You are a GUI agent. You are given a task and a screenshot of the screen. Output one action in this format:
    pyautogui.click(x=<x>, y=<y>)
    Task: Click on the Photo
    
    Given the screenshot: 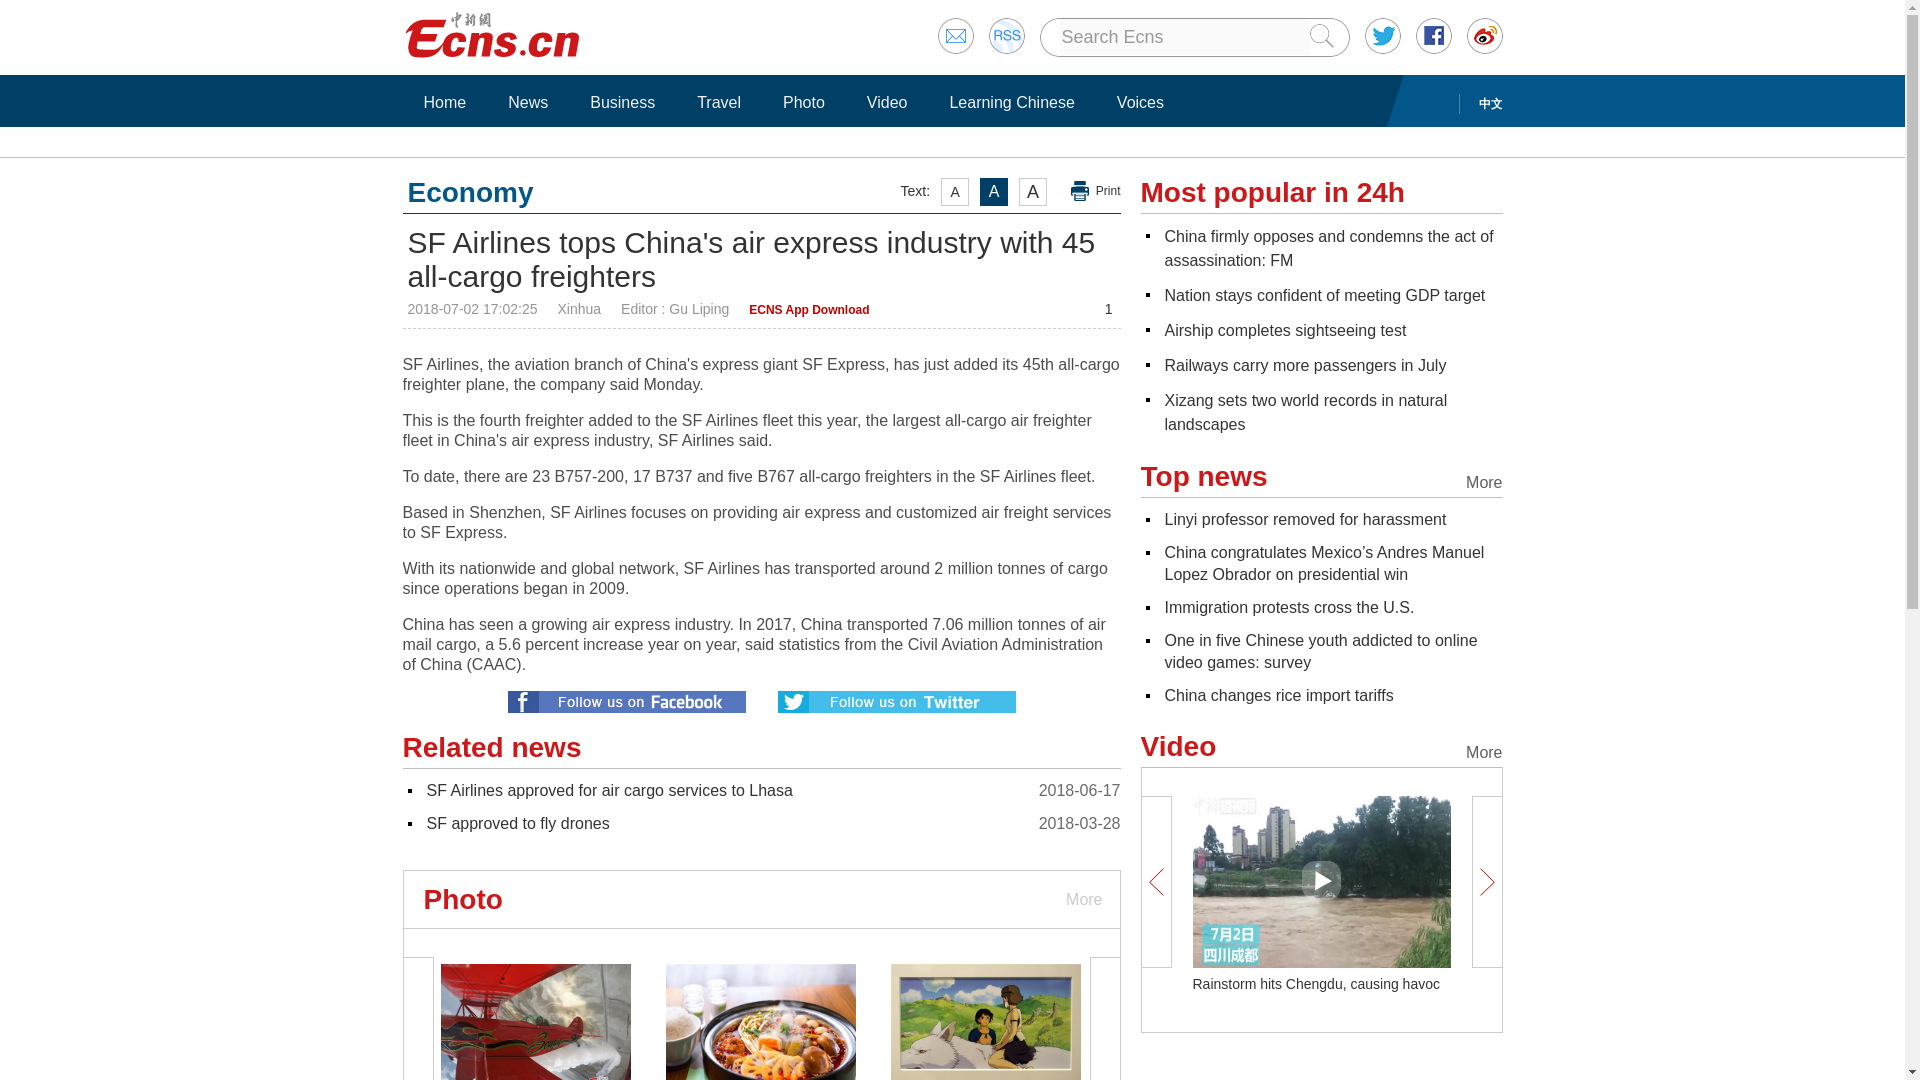 What is the action you would take?
    pyautogui.click(x=803, y=102)
    